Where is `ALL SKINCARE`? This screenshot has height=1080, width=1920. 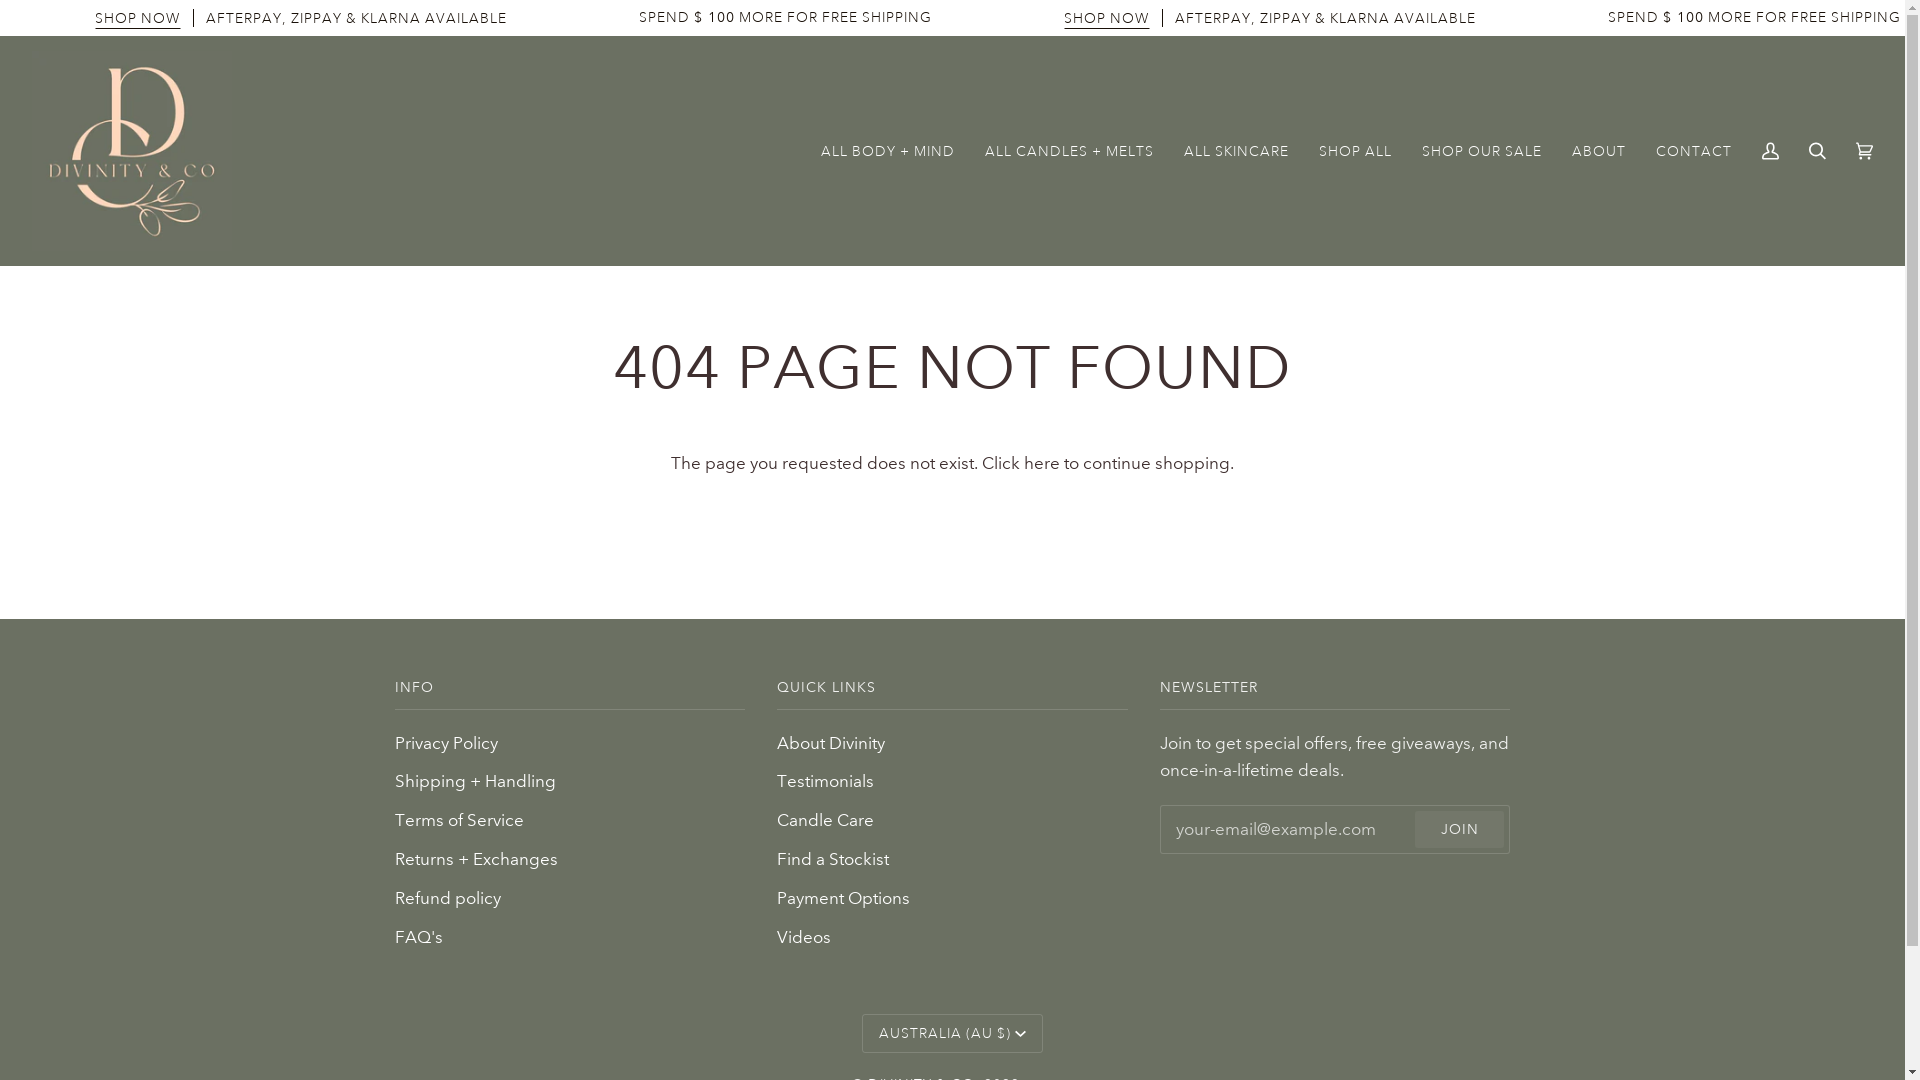
ALL SKINCARE is located at coordinates (1236, 151).